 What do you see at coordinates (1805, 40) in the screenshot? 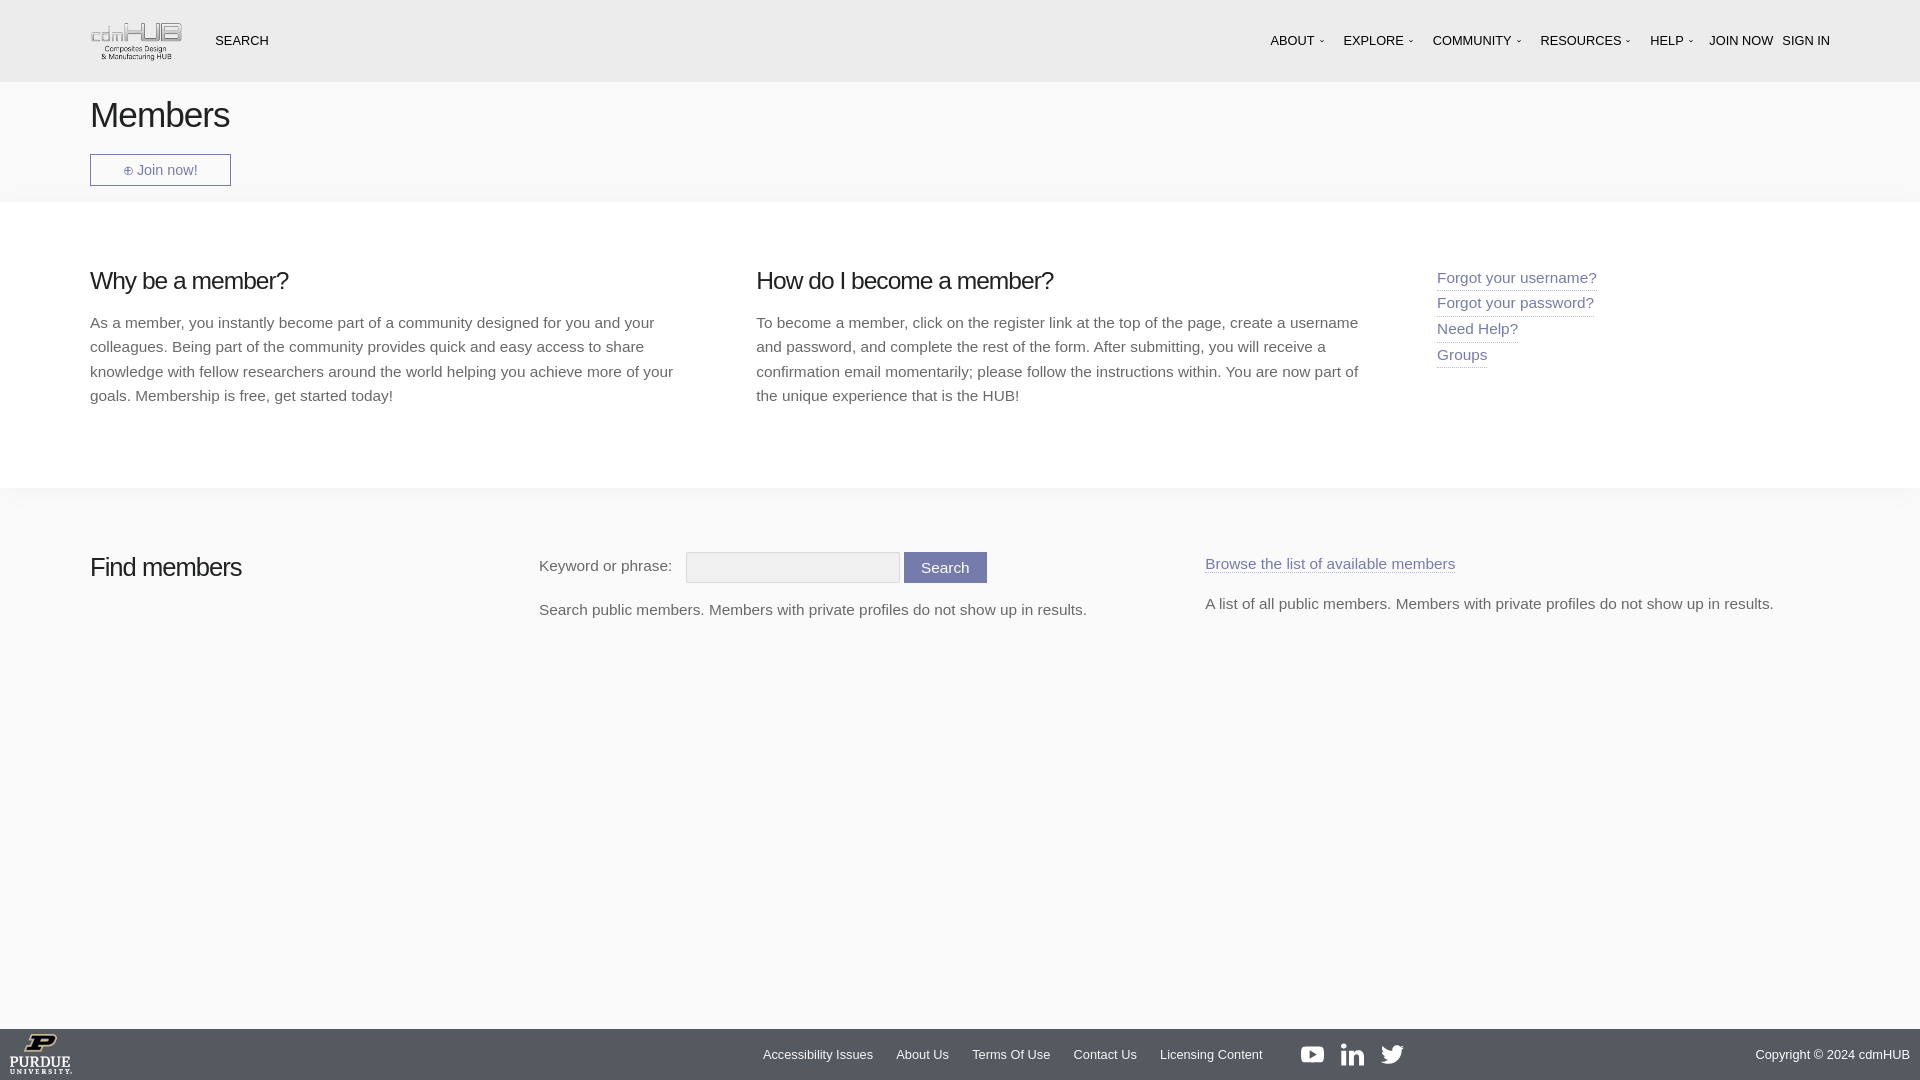
I see `Sign In` at bounding box center [1805, 40].